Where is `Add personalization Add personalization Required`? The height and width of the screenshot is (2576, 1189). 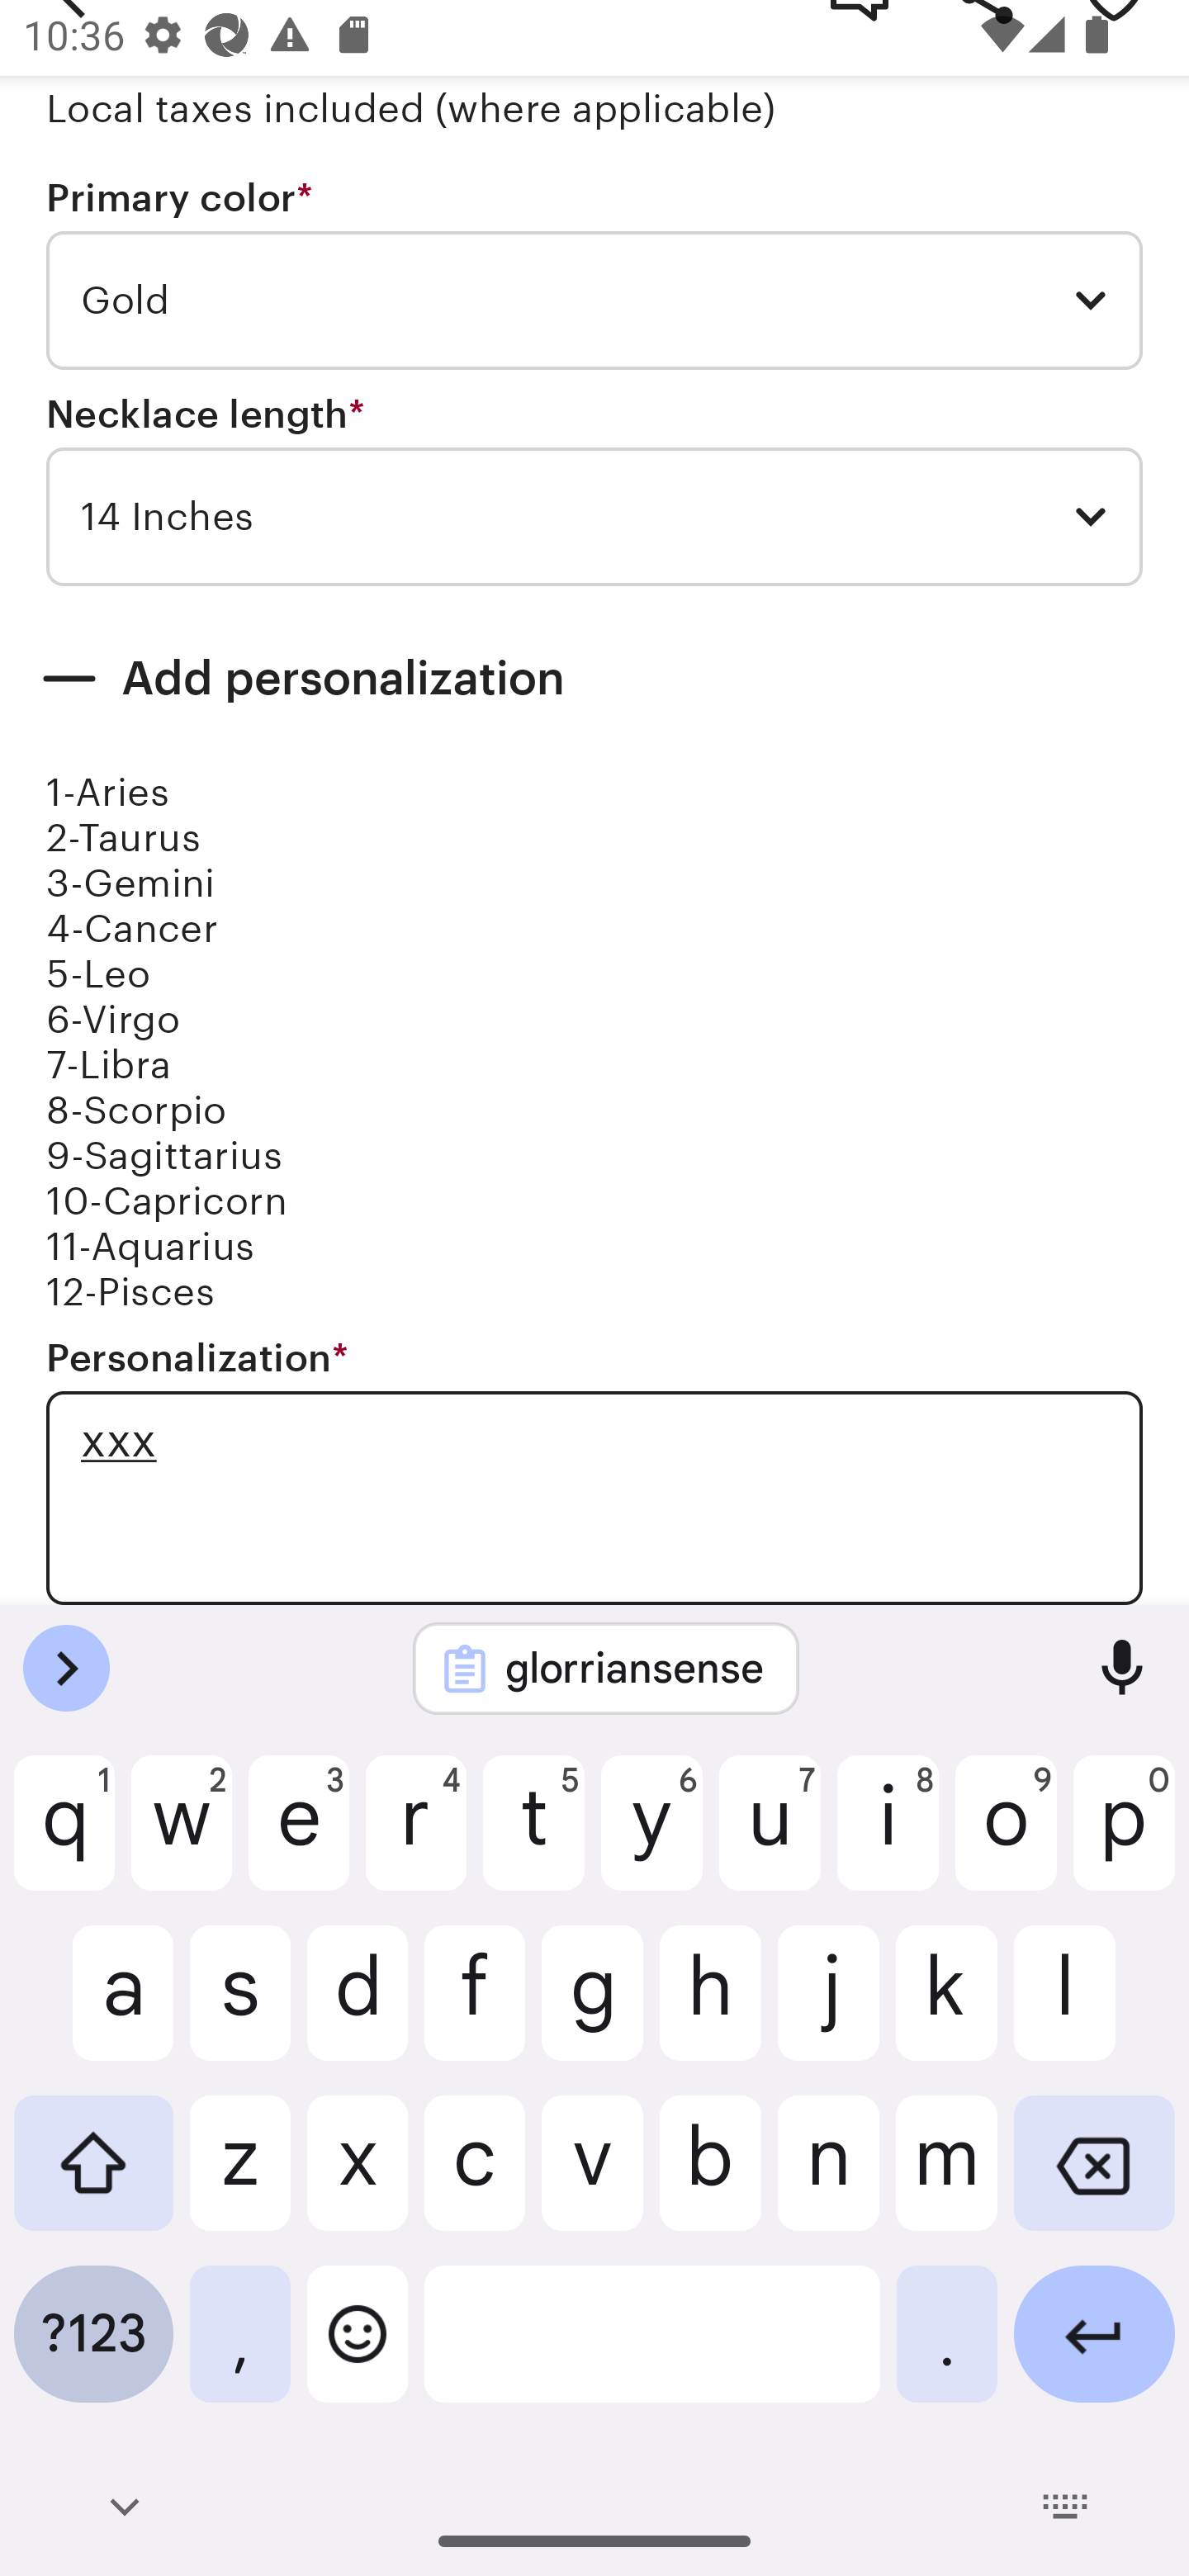 Add personalization Add personalization Required is located at coordinates (594, 679).